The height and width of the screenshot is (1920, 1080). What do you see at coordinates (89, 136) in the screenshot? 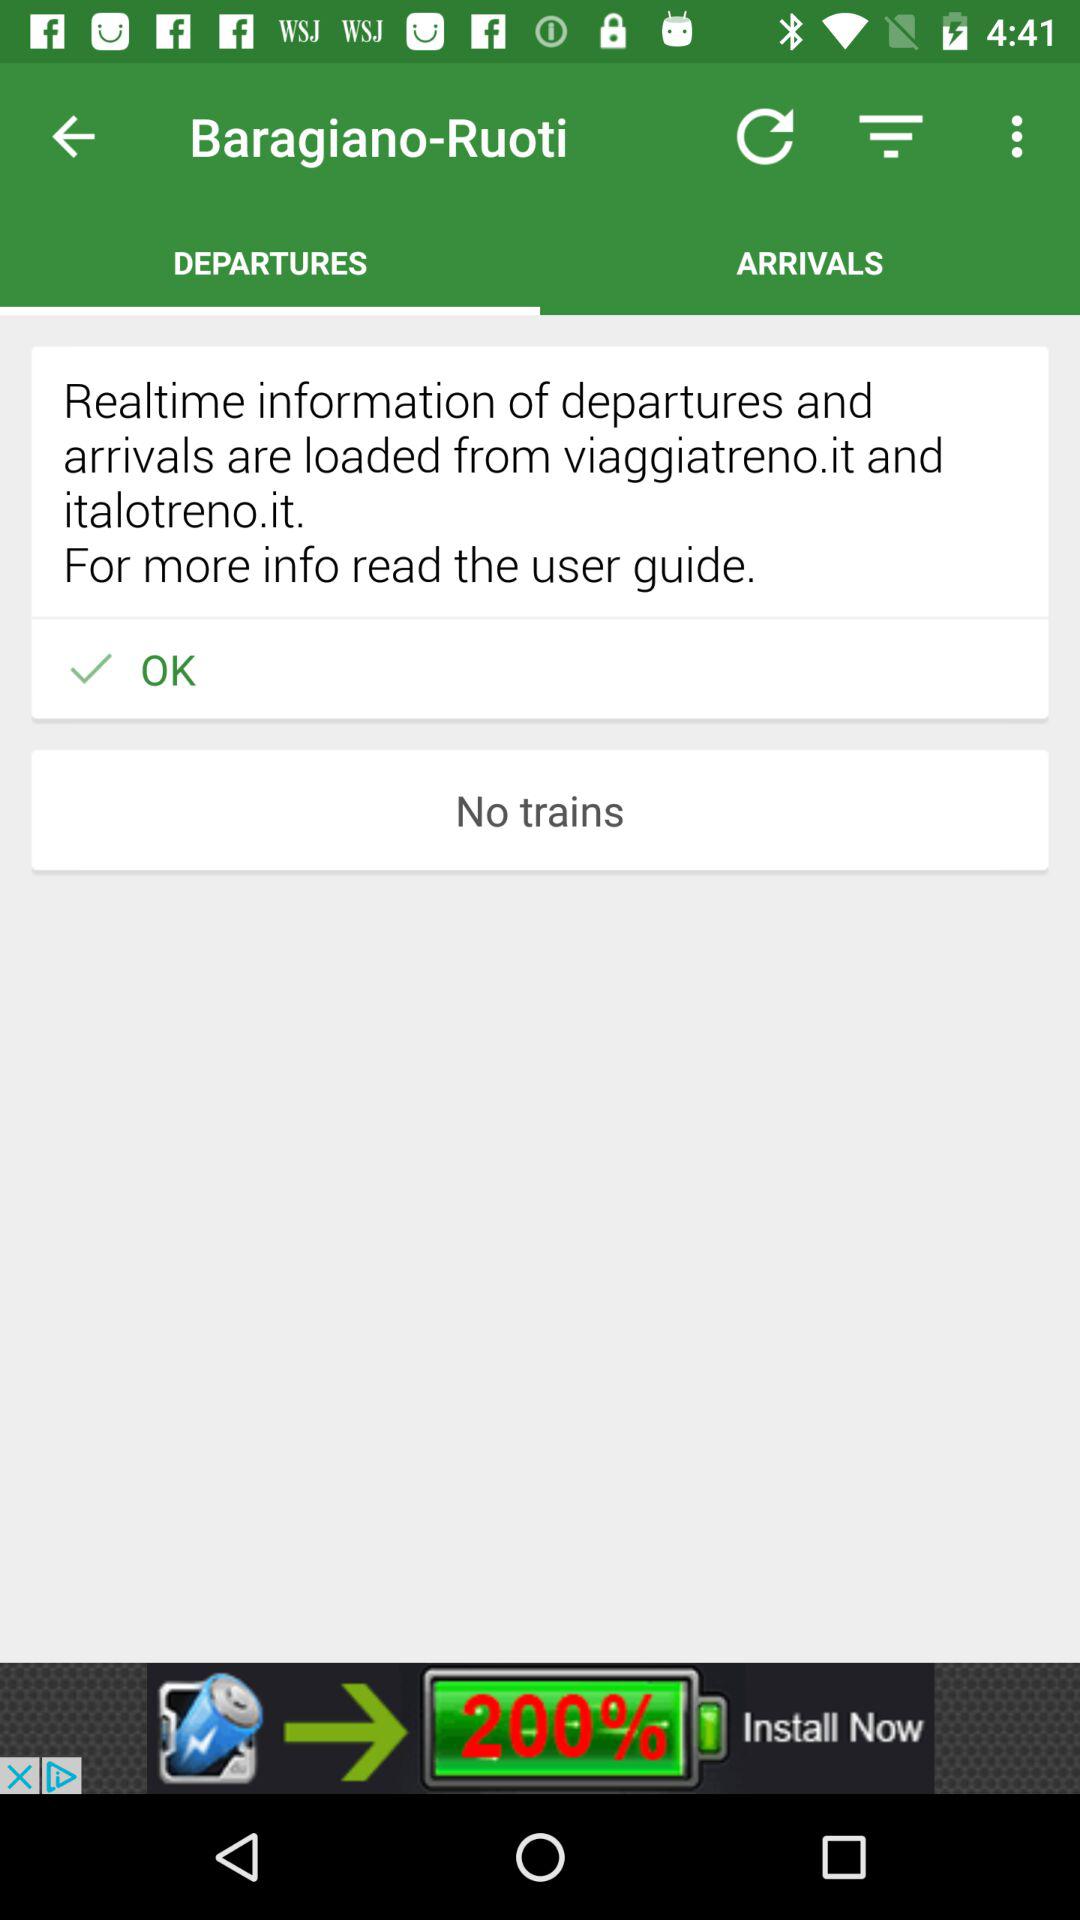
I see `good` at bounding box center [89, 136].